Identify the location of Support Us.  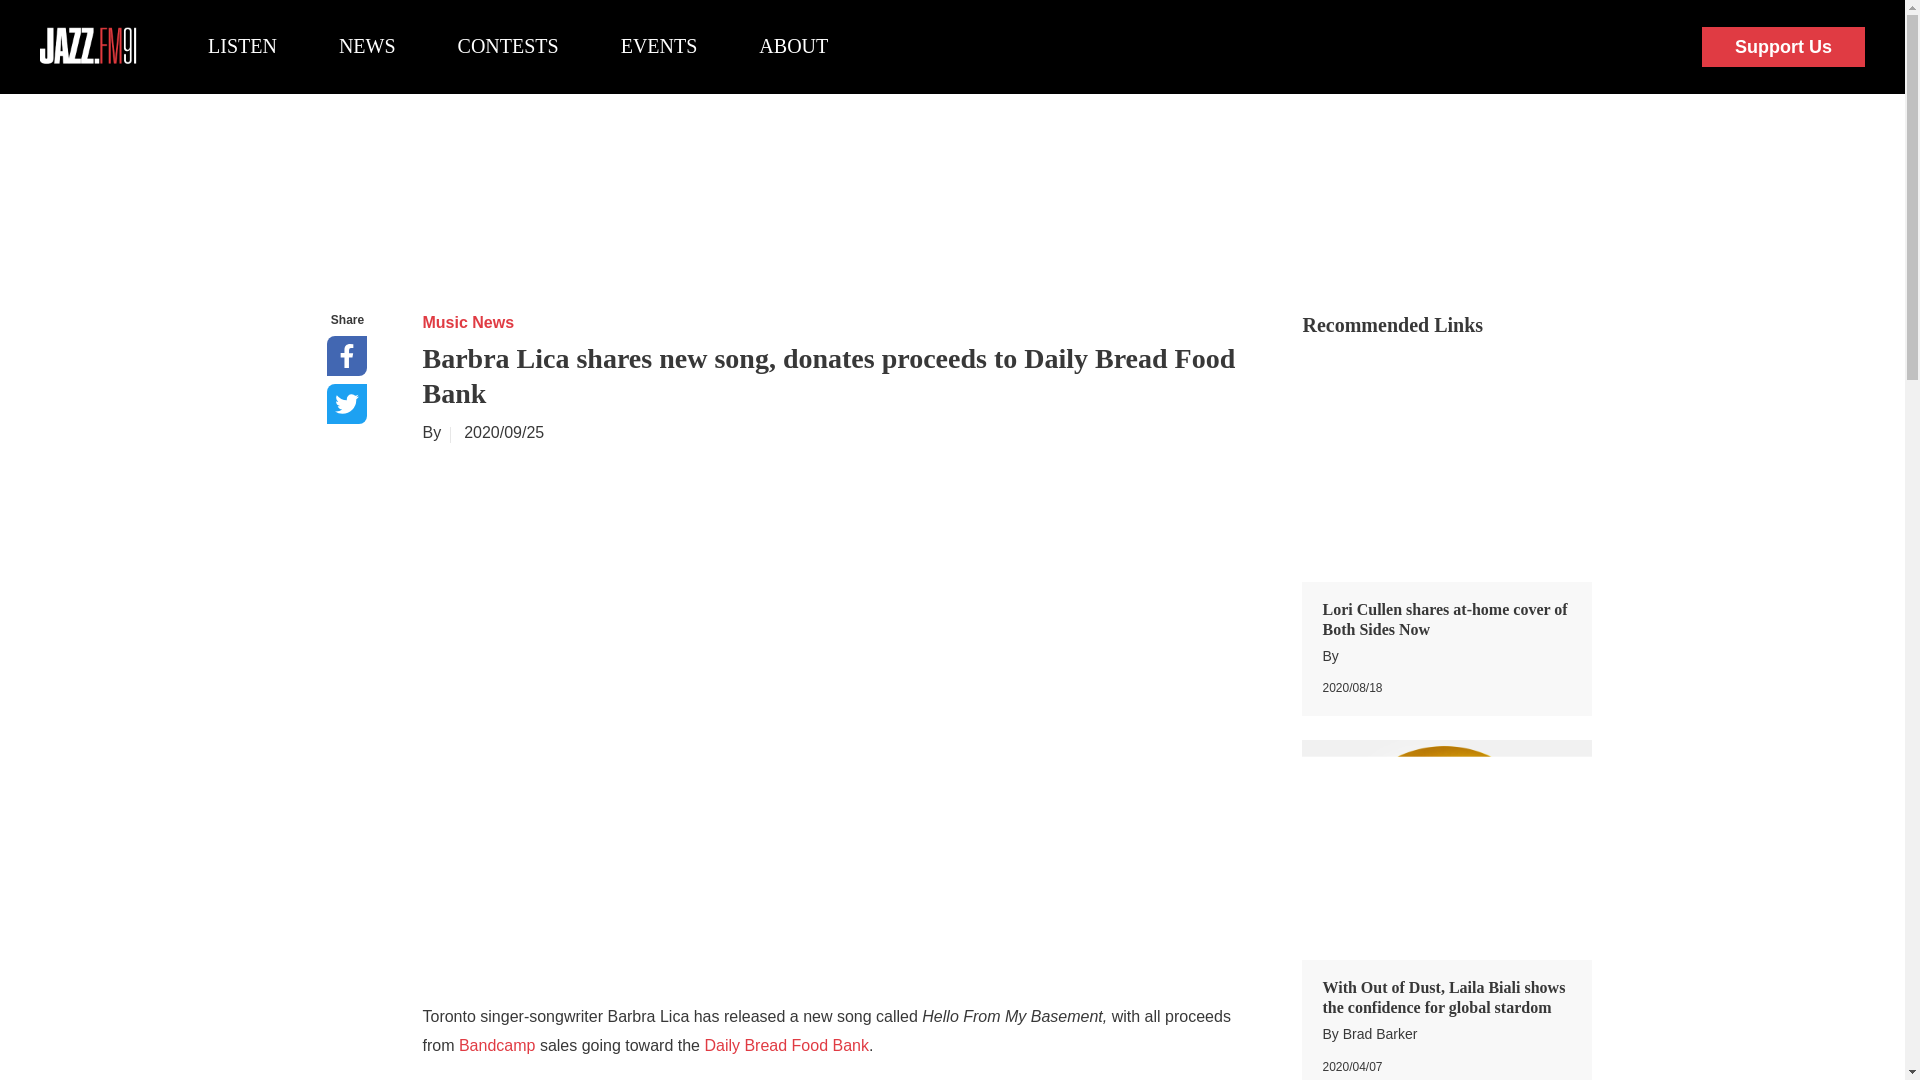
(1782, 48).